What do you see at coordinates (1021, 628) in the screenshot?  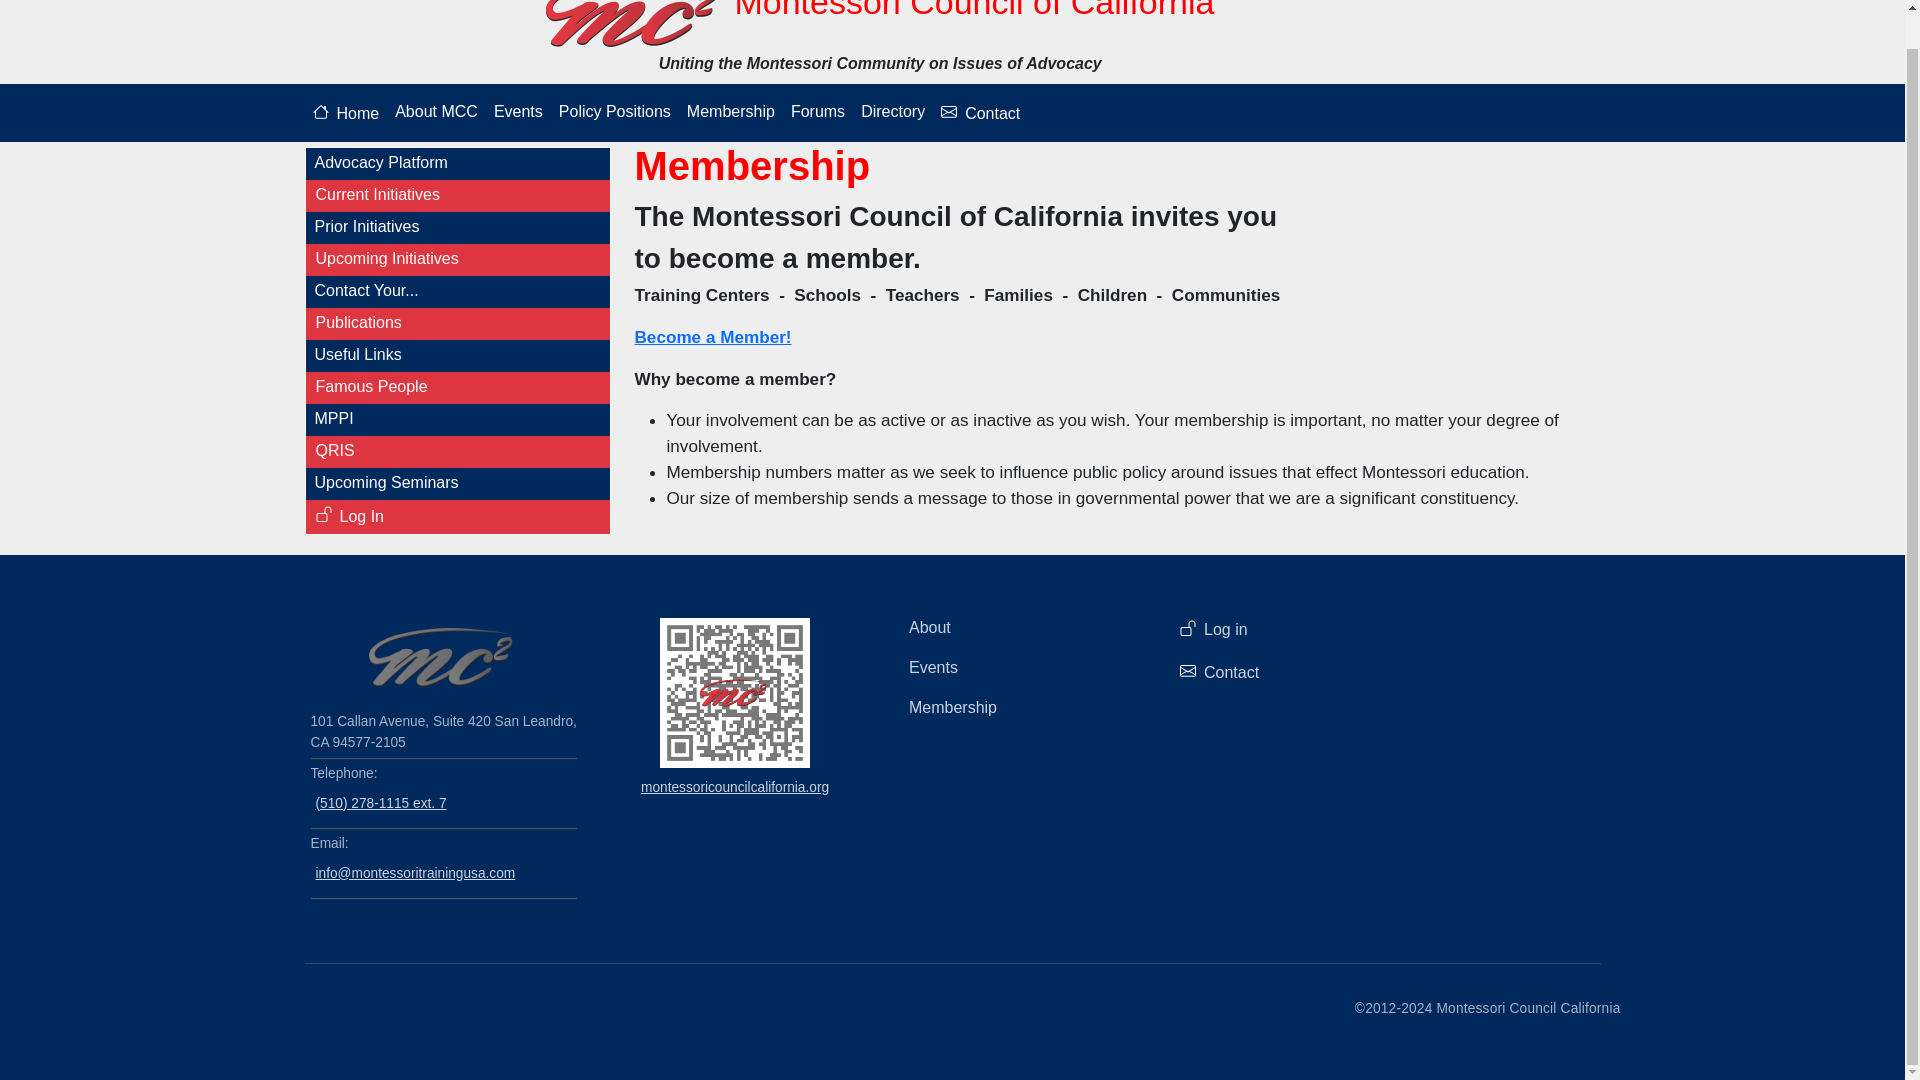 I see `About` at bounding box center [1021, 628].